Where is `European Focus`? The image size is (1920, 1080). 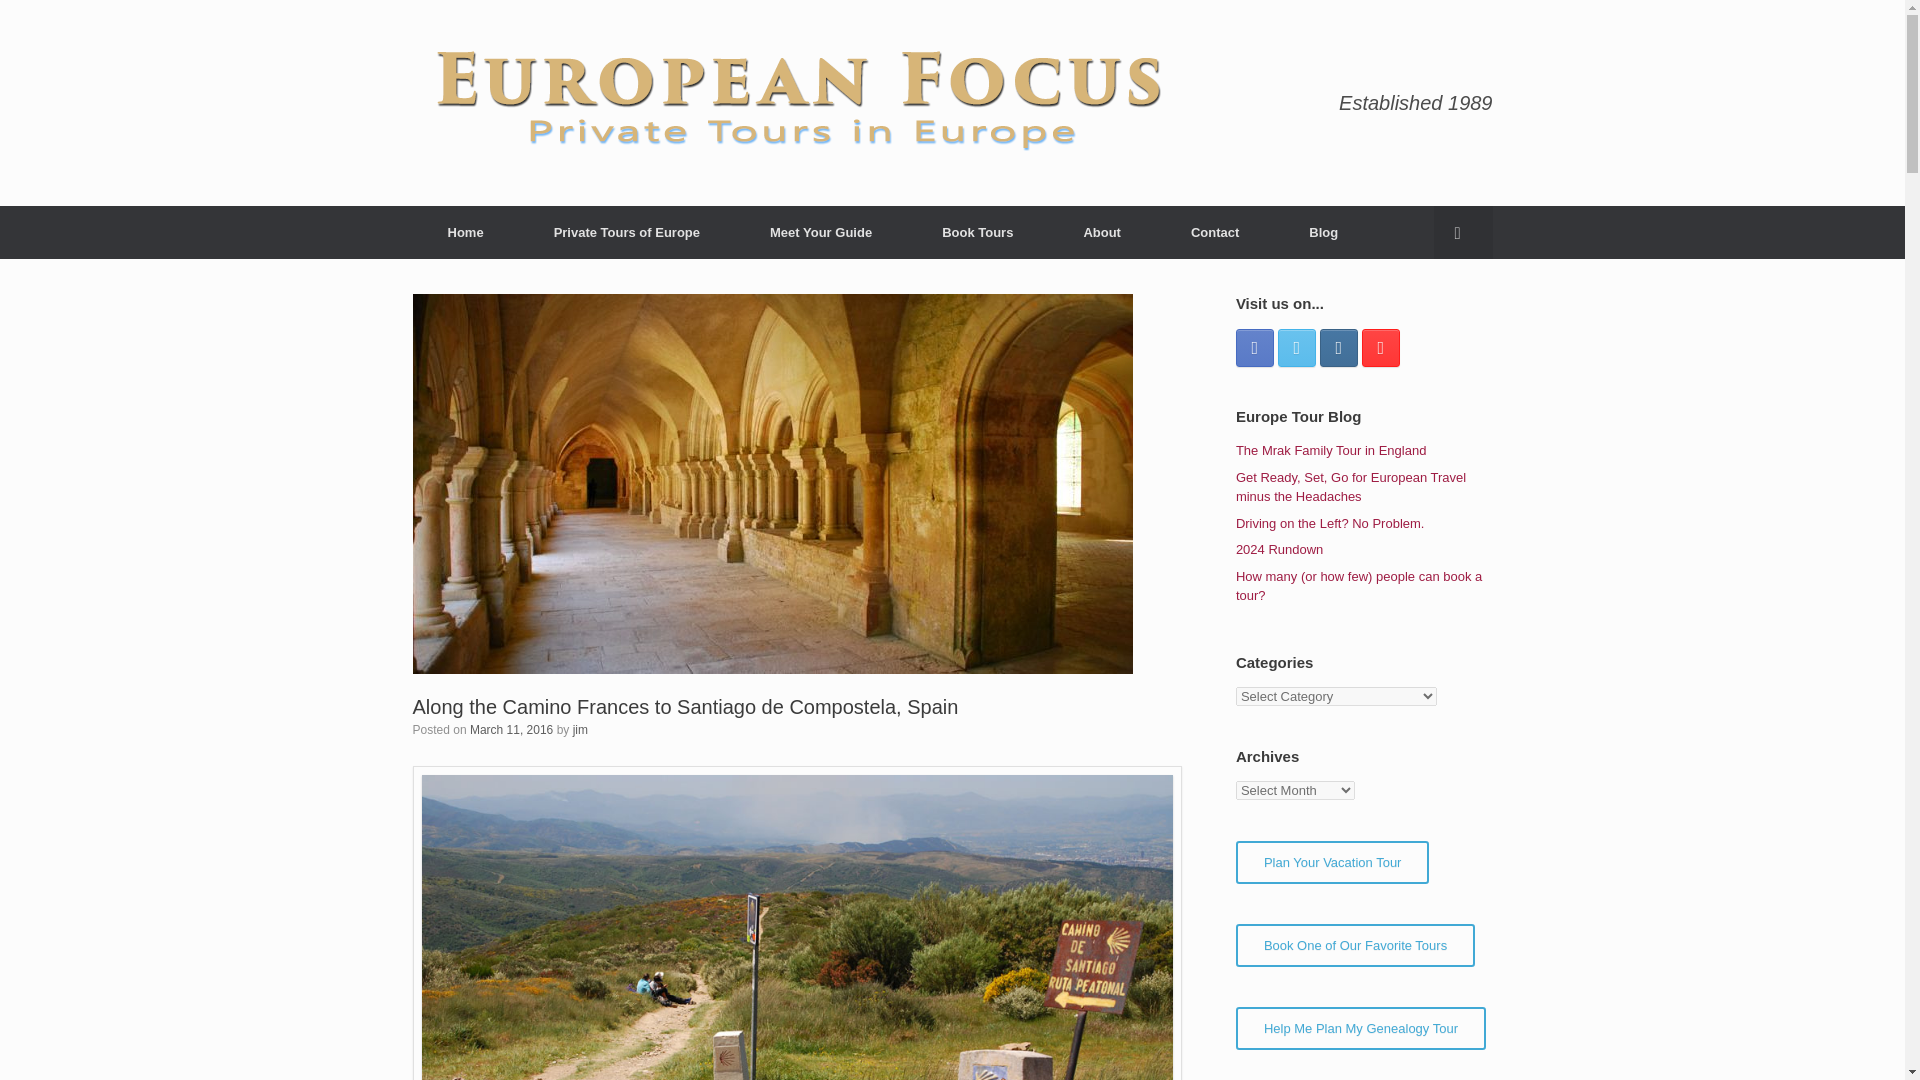
European Focus is located at coordinates (798, 102).